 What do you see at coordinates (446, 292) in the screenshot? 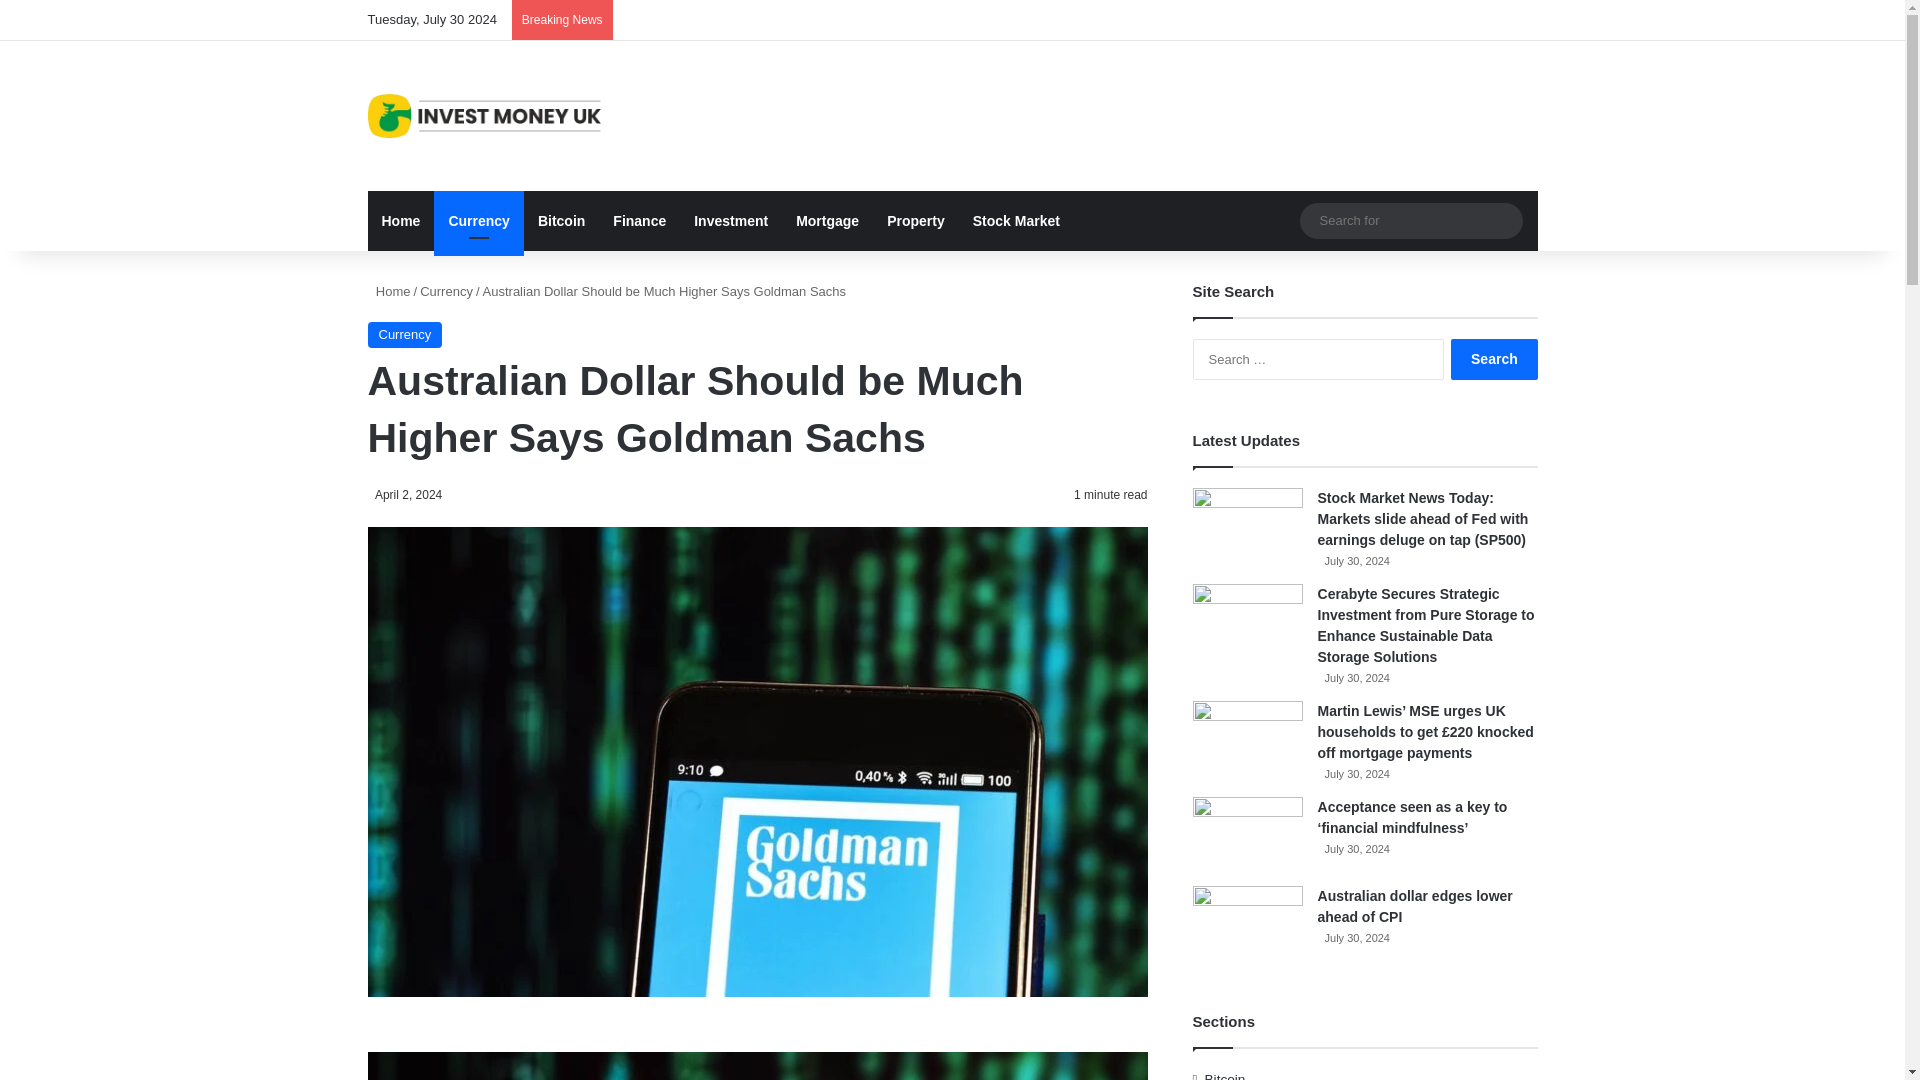
I see `Currency` at bounding box center [446, 292].